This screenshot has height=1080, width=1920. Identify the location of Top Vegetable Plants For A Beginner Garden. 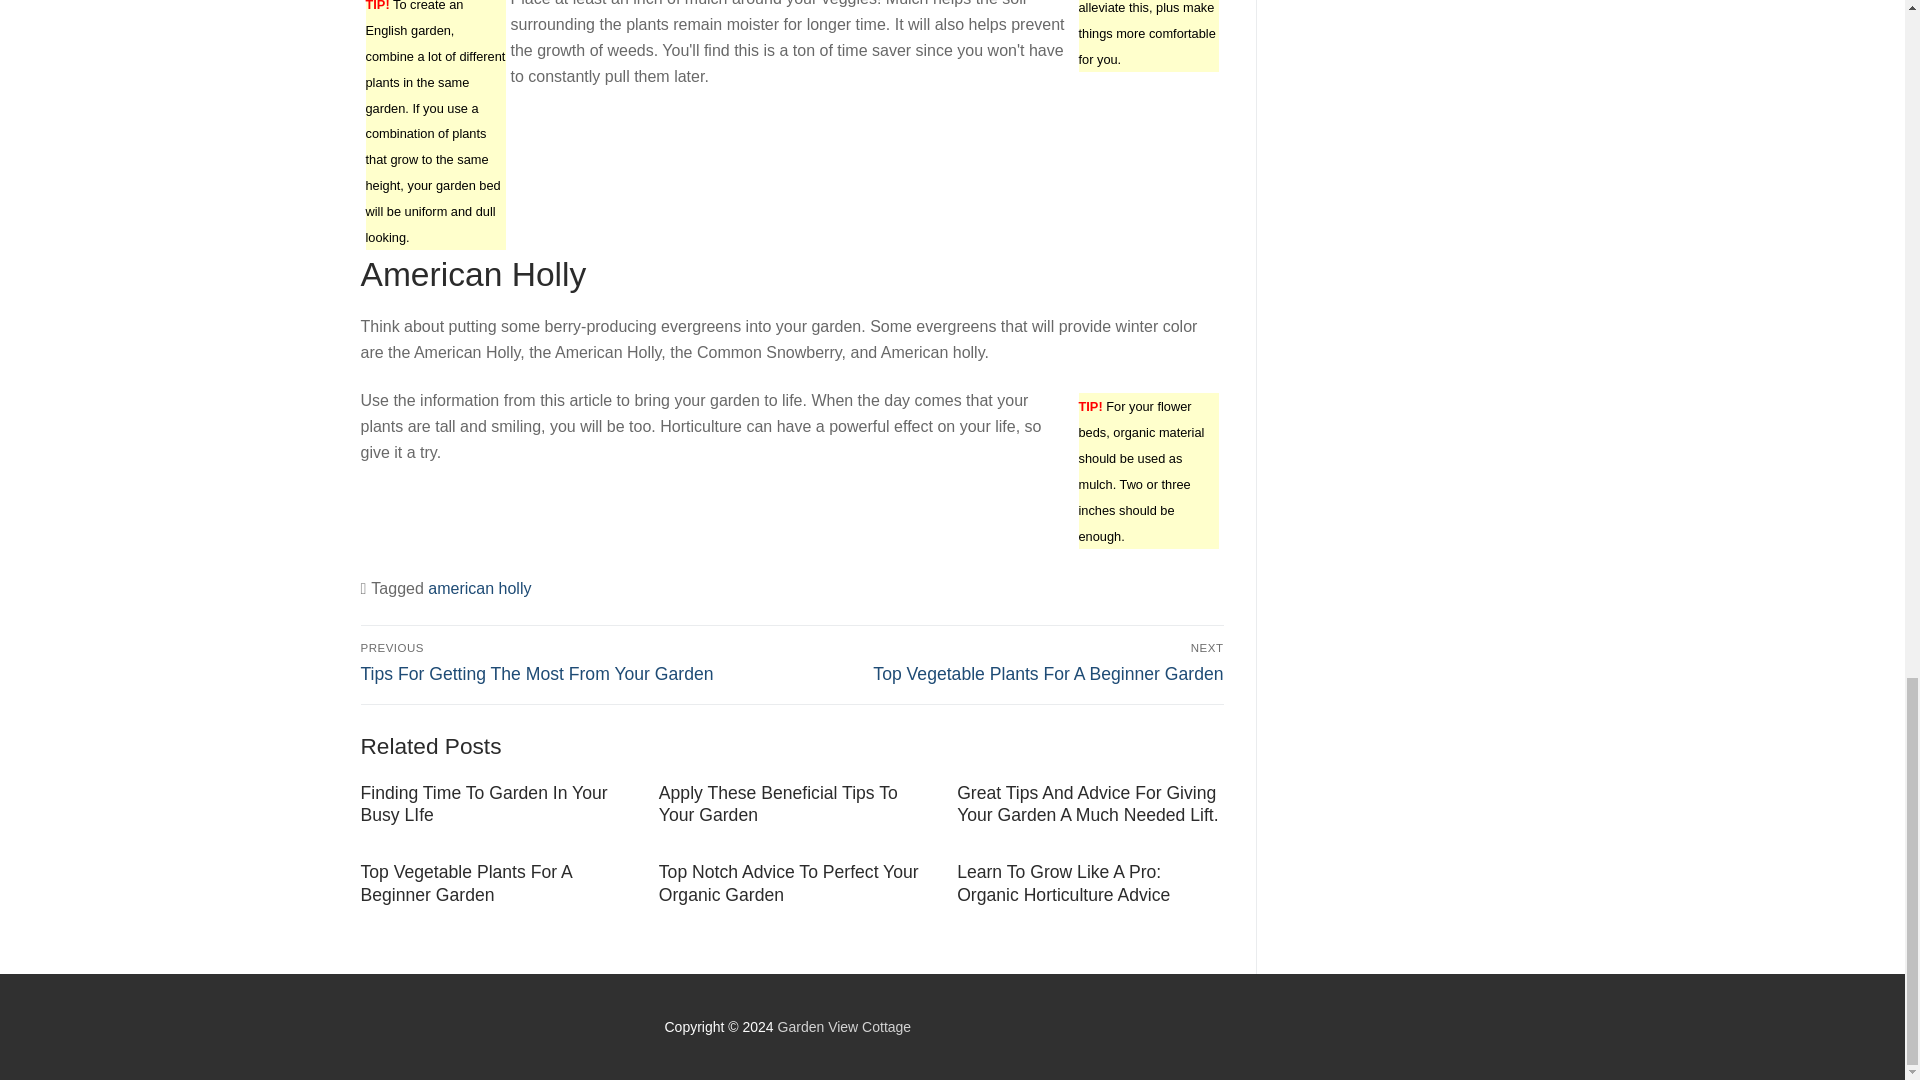
(1062, 883).